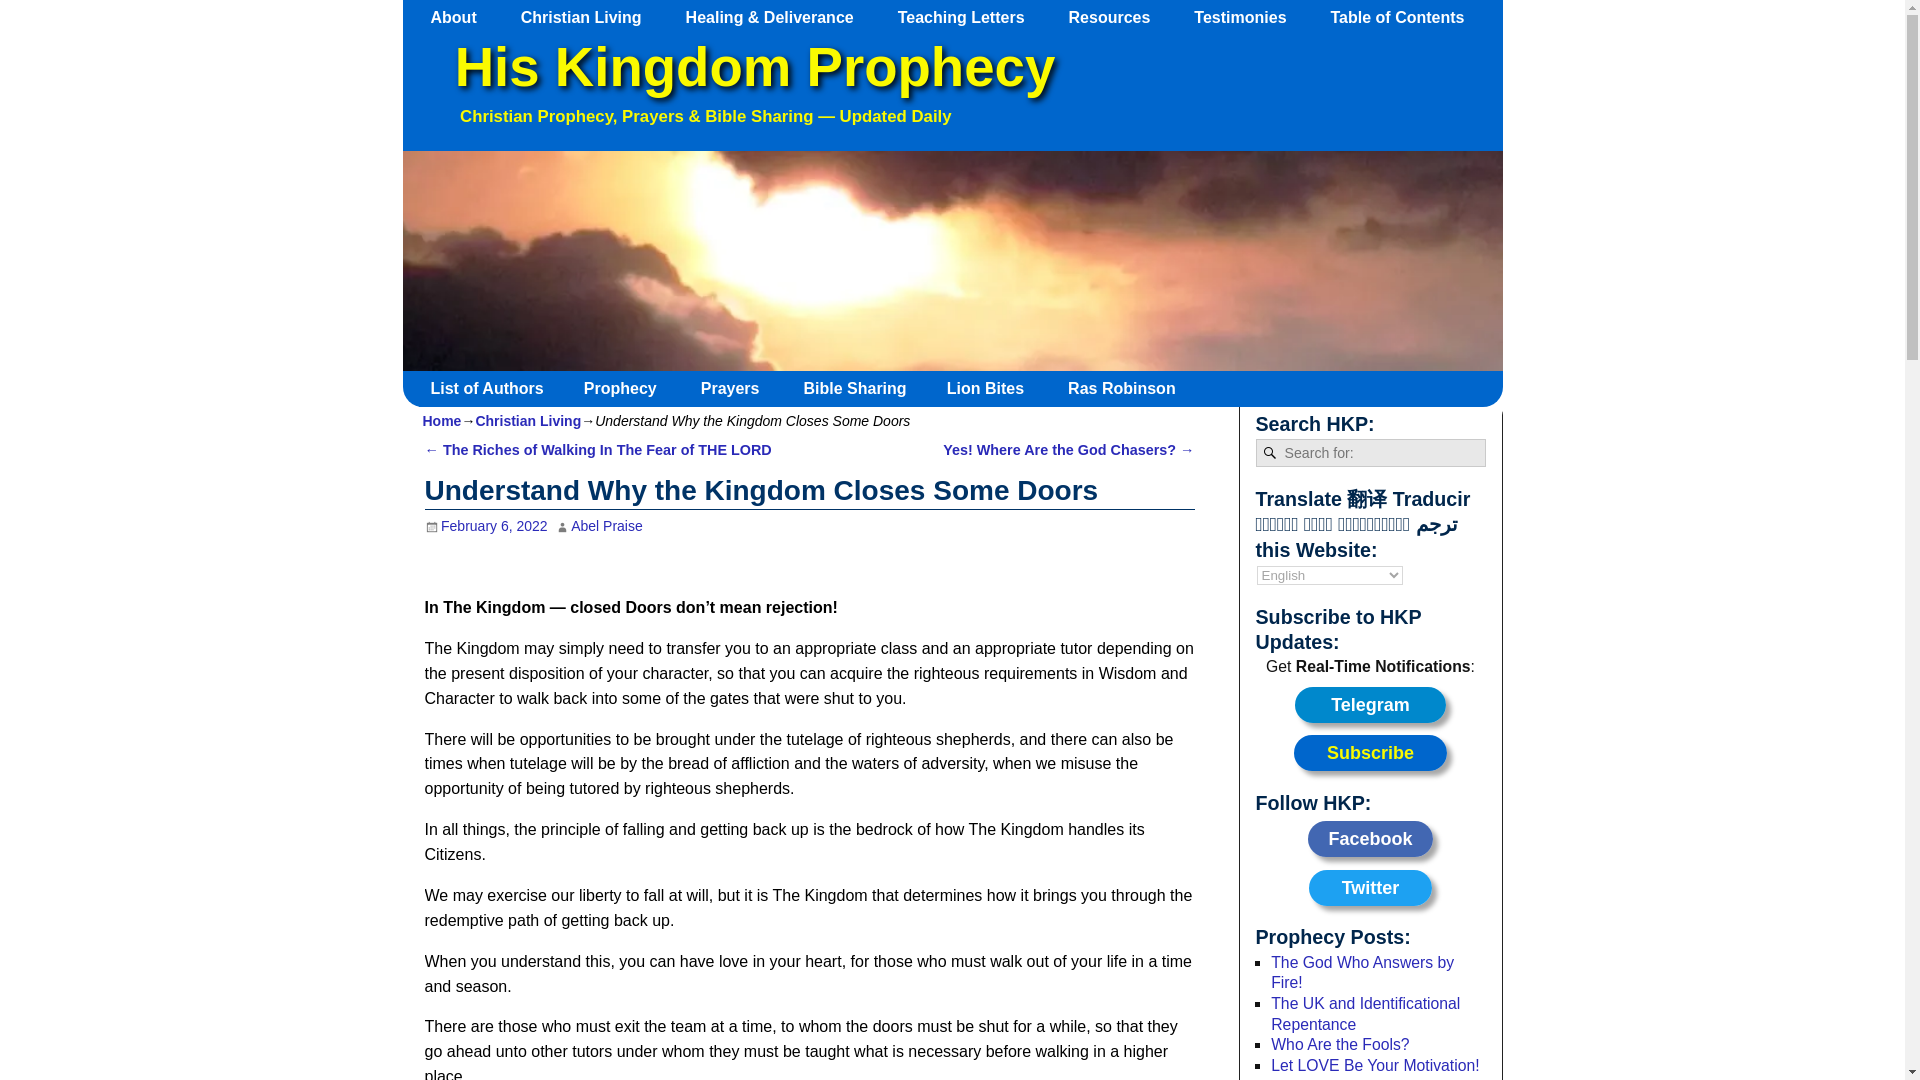 The height and width of the screenshot is (1080, 1920). I want to click on About, so click(463, 17).